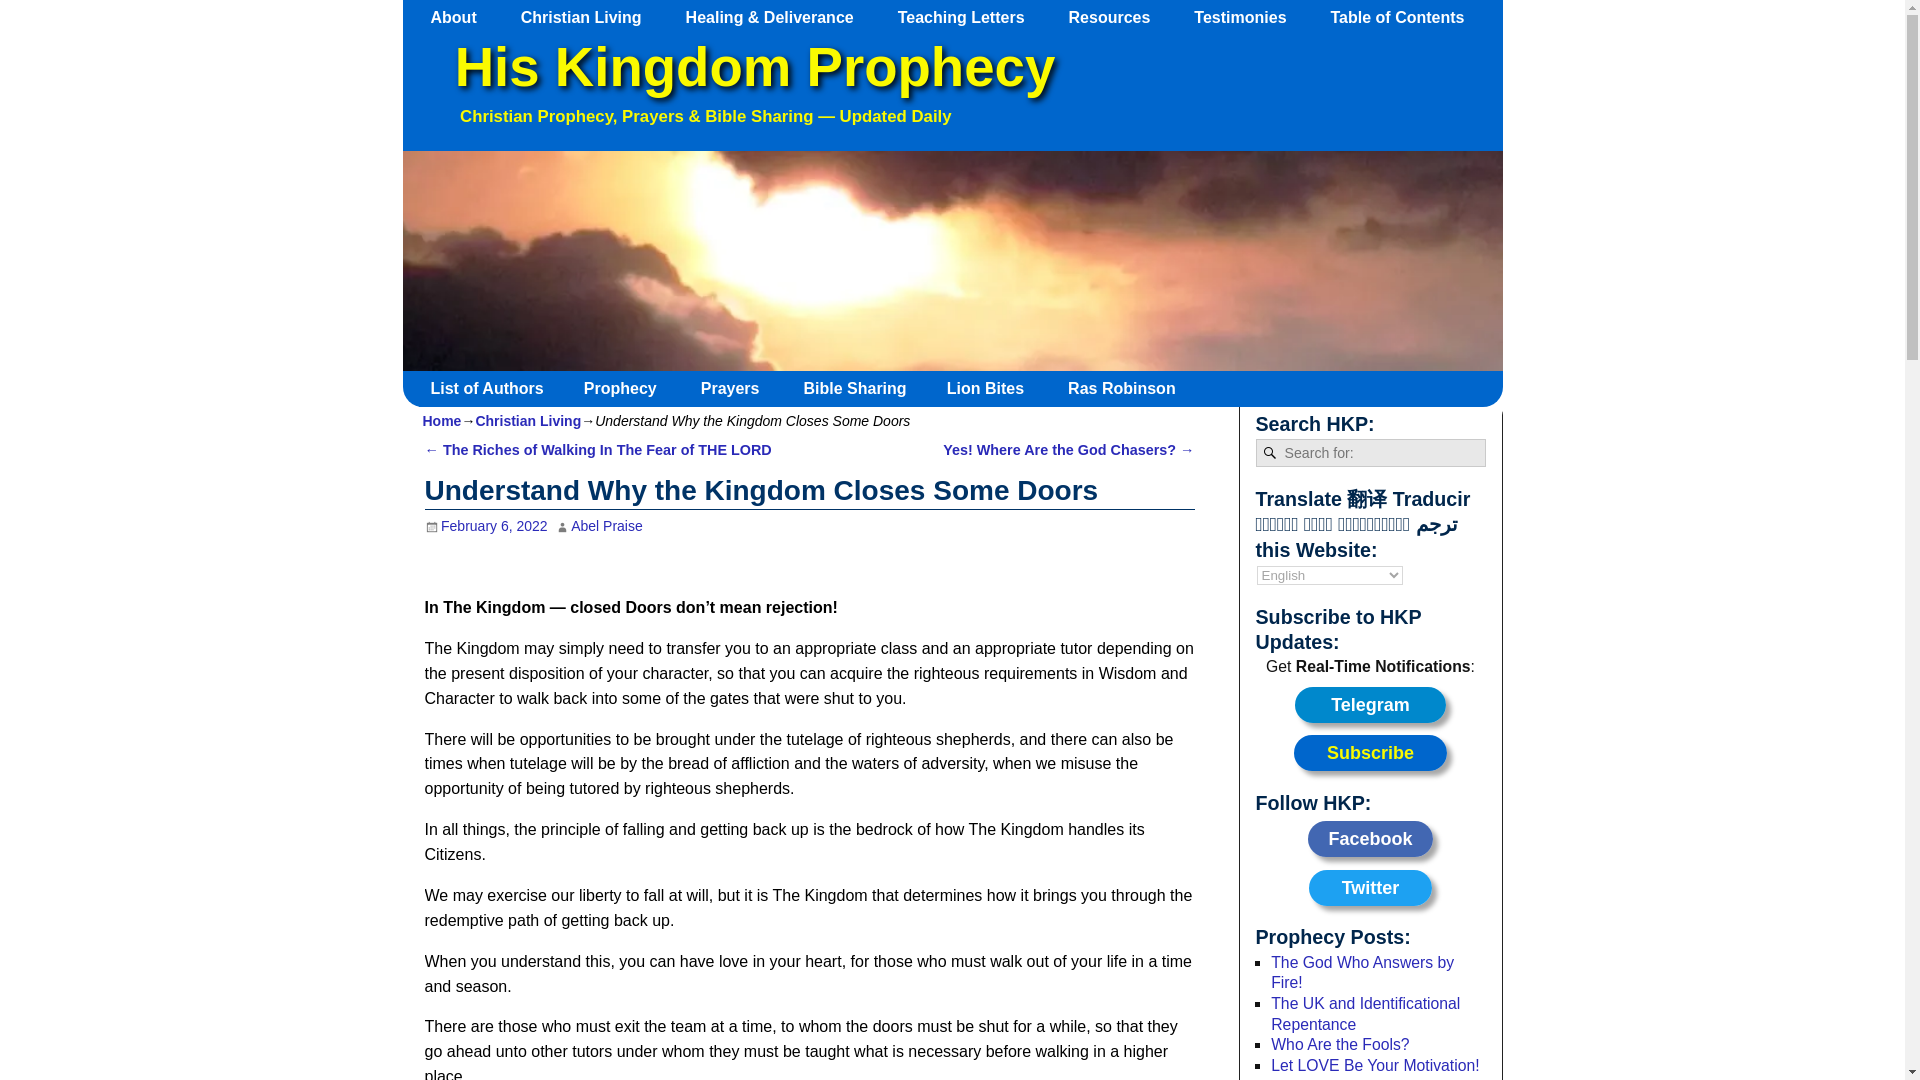 The height and width of the screenshot is (1080, 1920). I want to click on About, so click(463, 17).